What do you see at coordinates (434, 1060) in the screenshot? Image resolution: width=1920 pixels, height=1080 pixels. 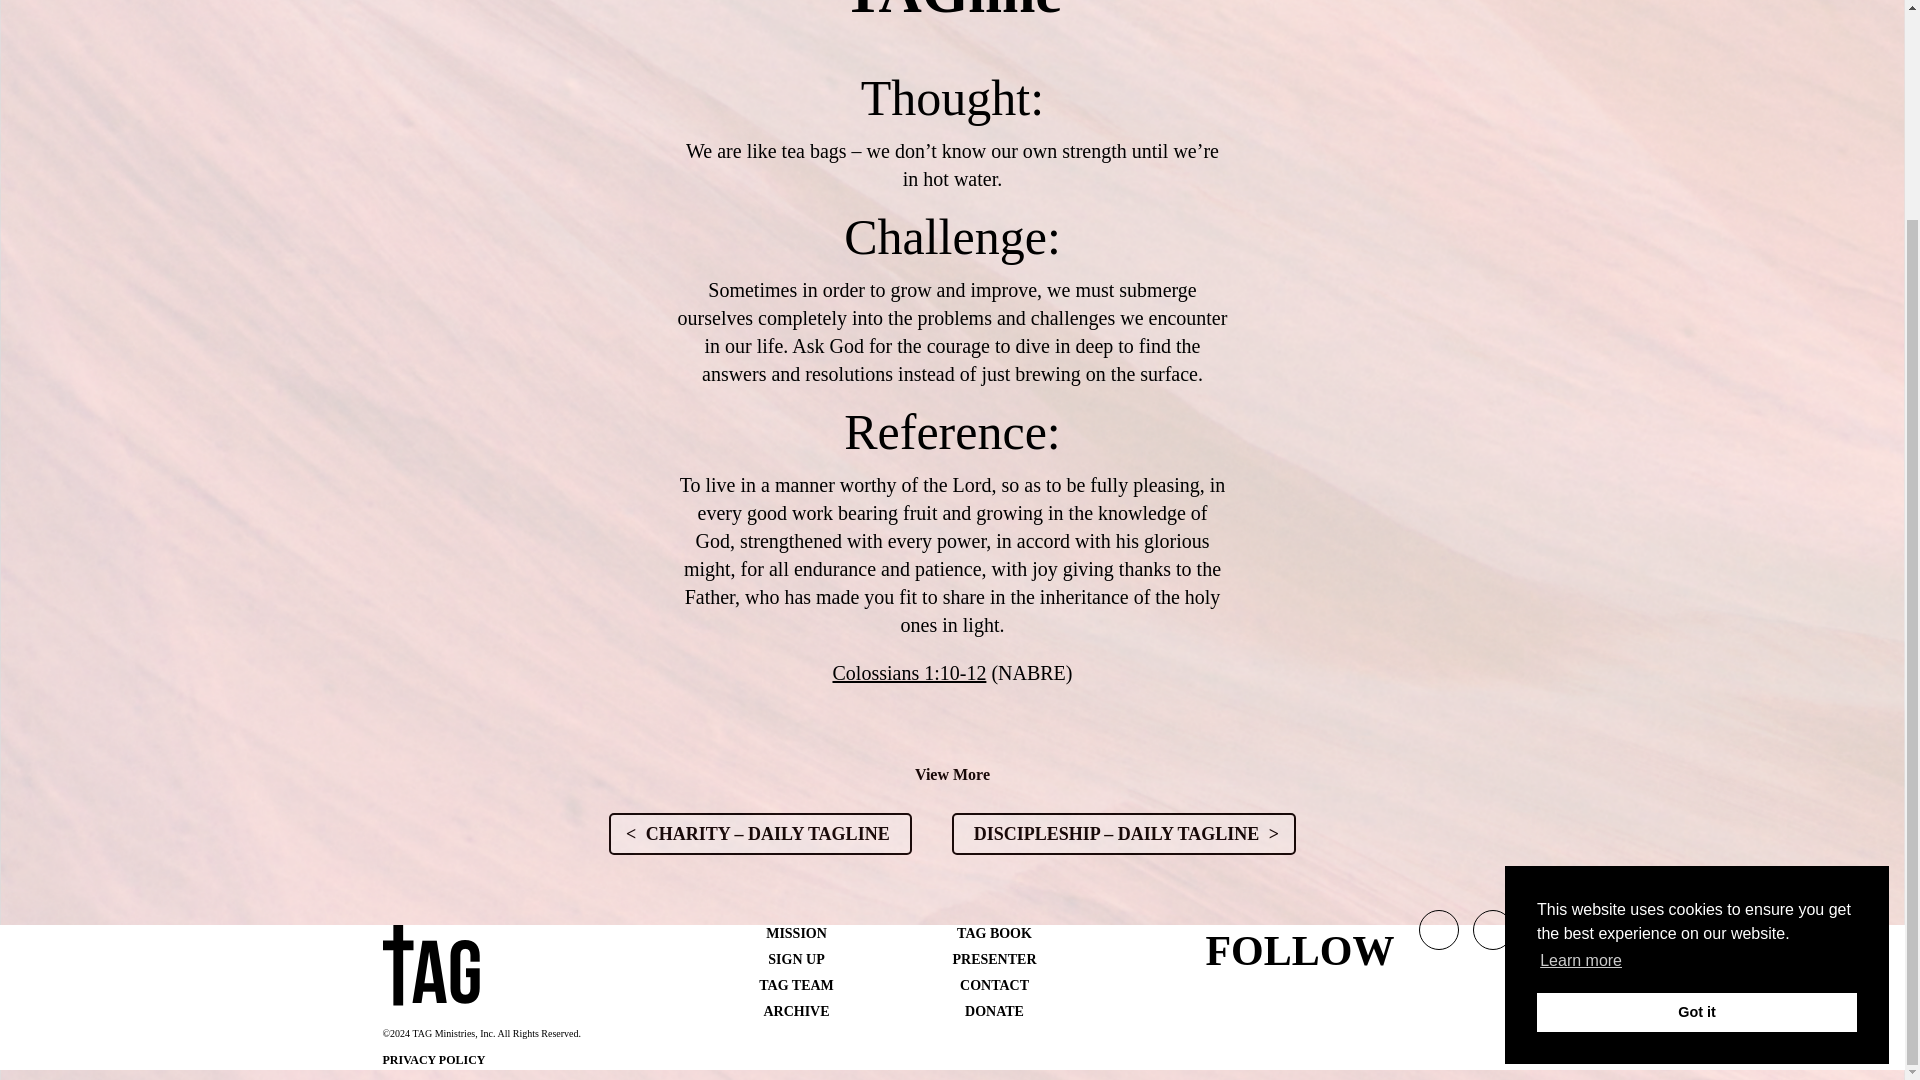 I see `PRIVACY POLICY` at bounding box center [434, 1060].